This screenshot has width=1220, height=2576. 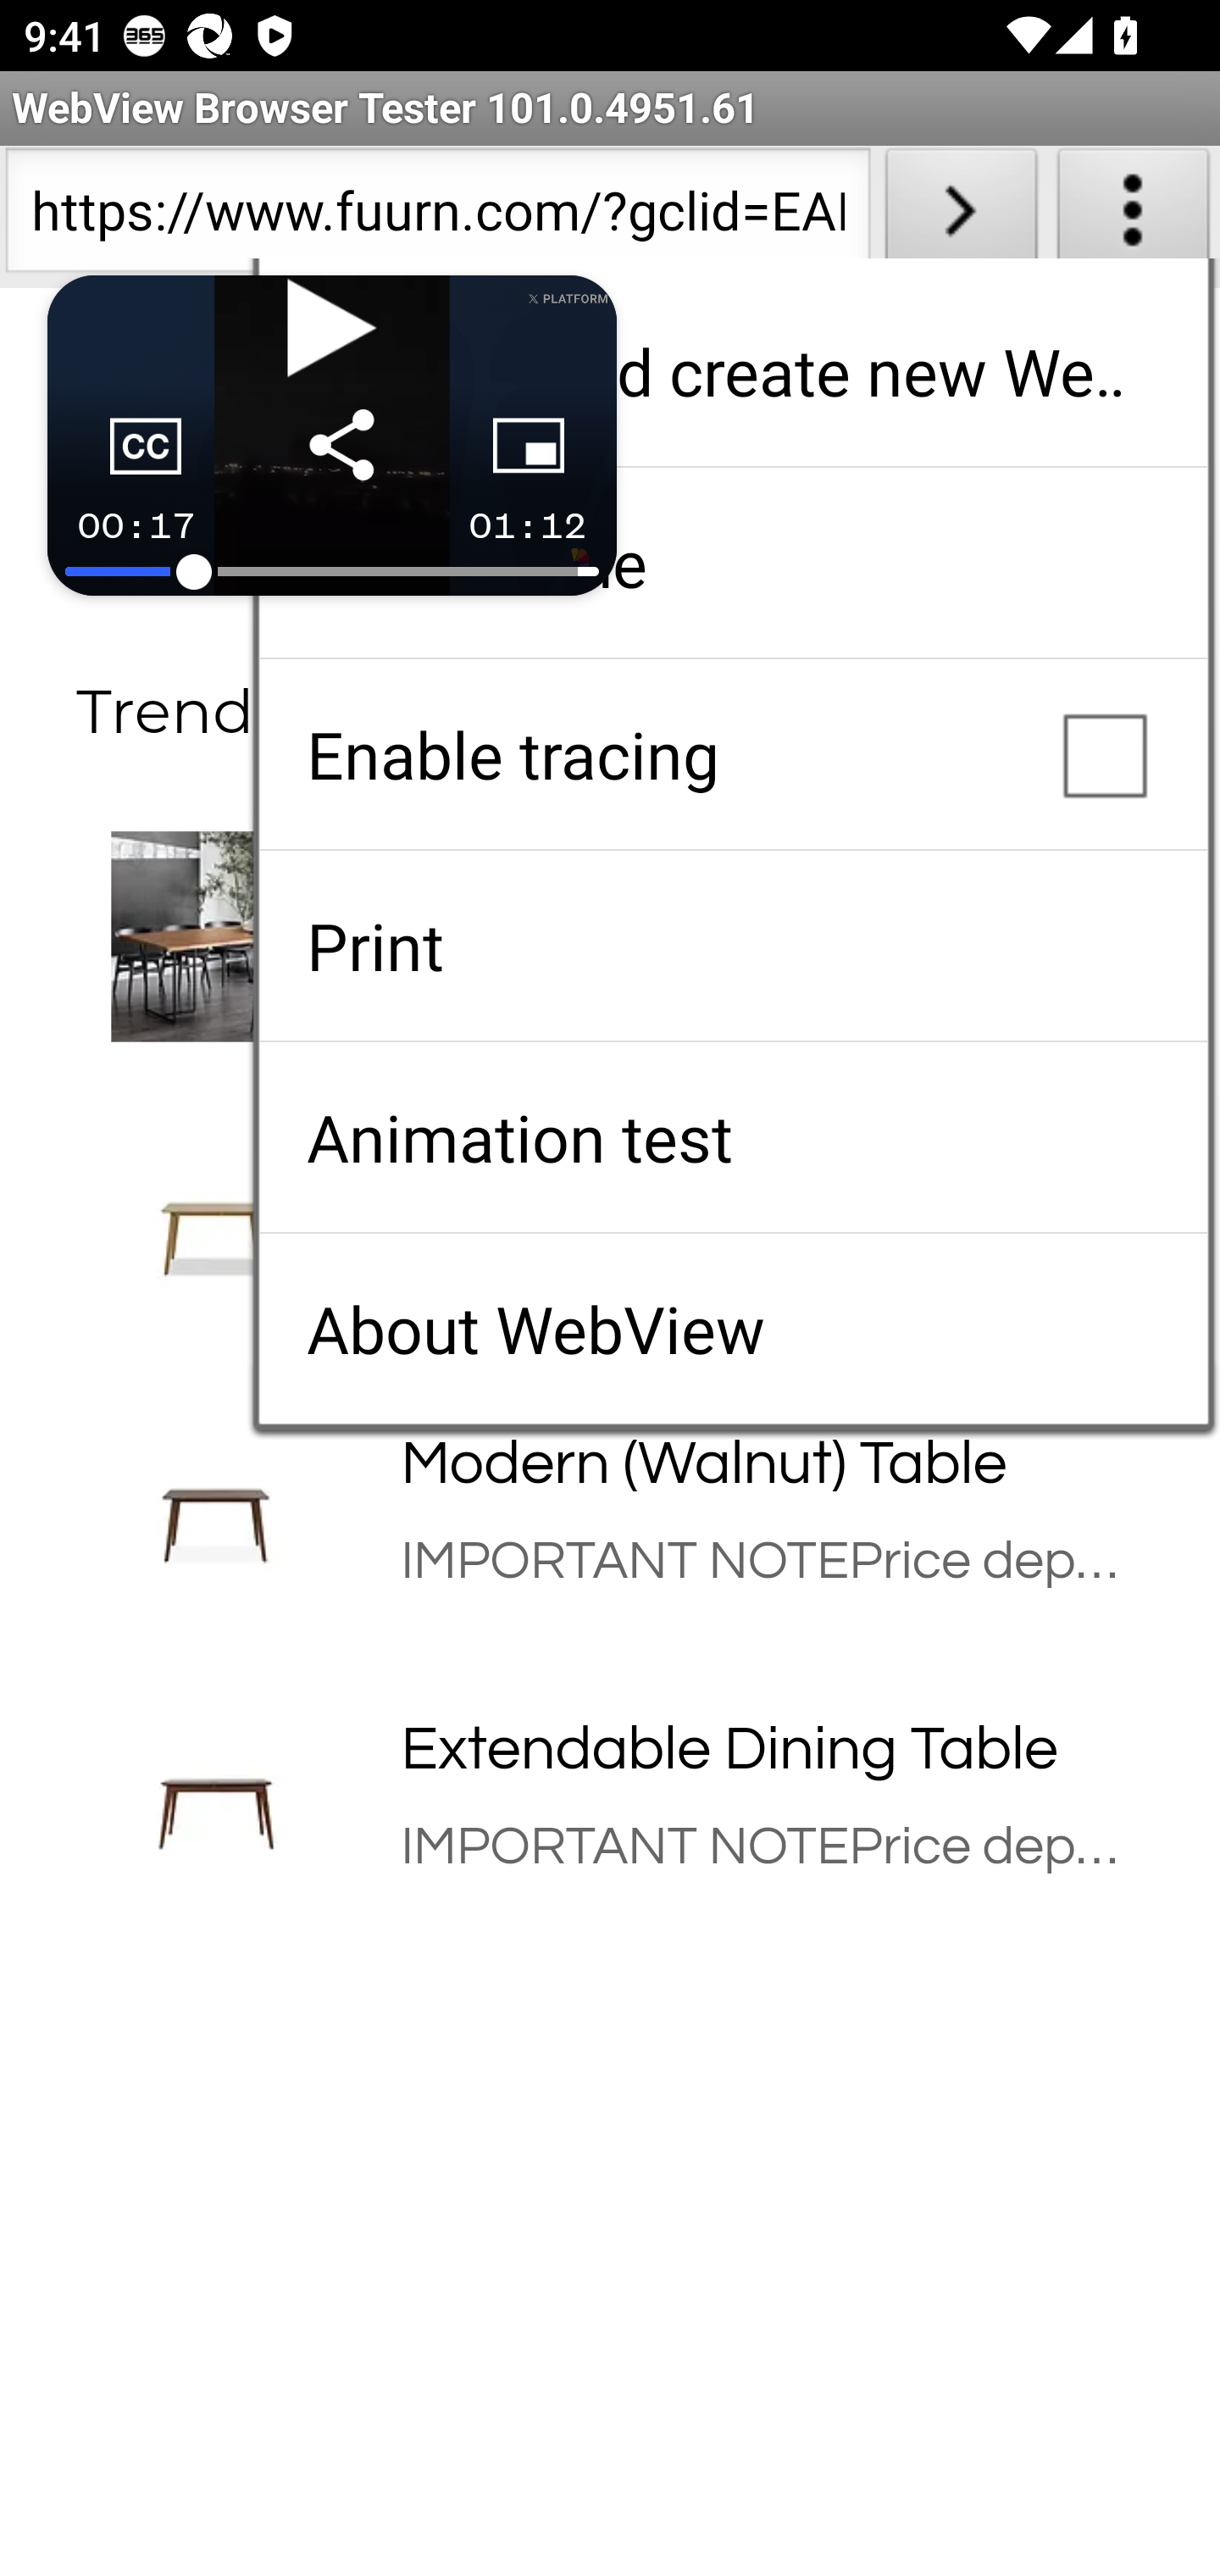 What do you see at coordinates (733, 754) in the screenshot?
I see `Enable tracing` at bounding box center [733, 754].